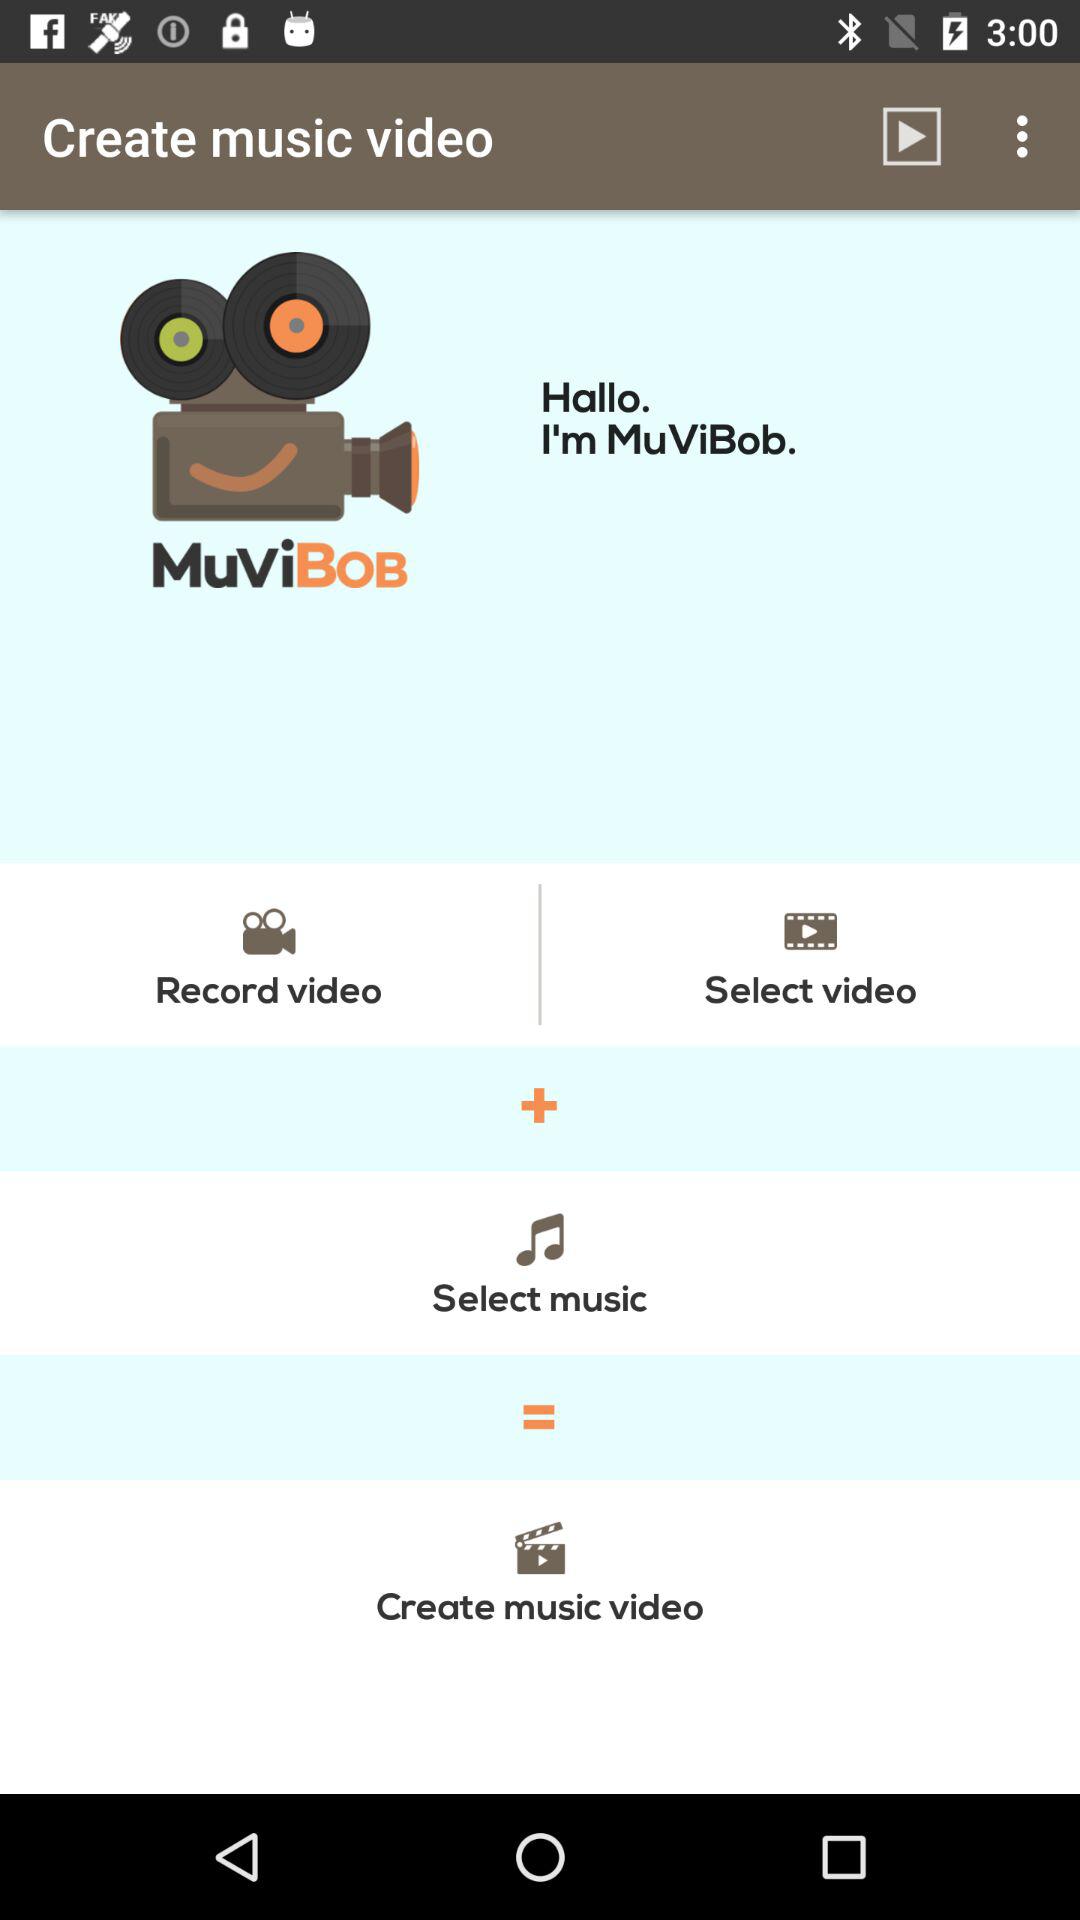 The height and width of the screenshot is (1920, 1080). Describe the element at coordinates (912, 136) in the screenshot. I see `tap app next to create music video icon` at that location.